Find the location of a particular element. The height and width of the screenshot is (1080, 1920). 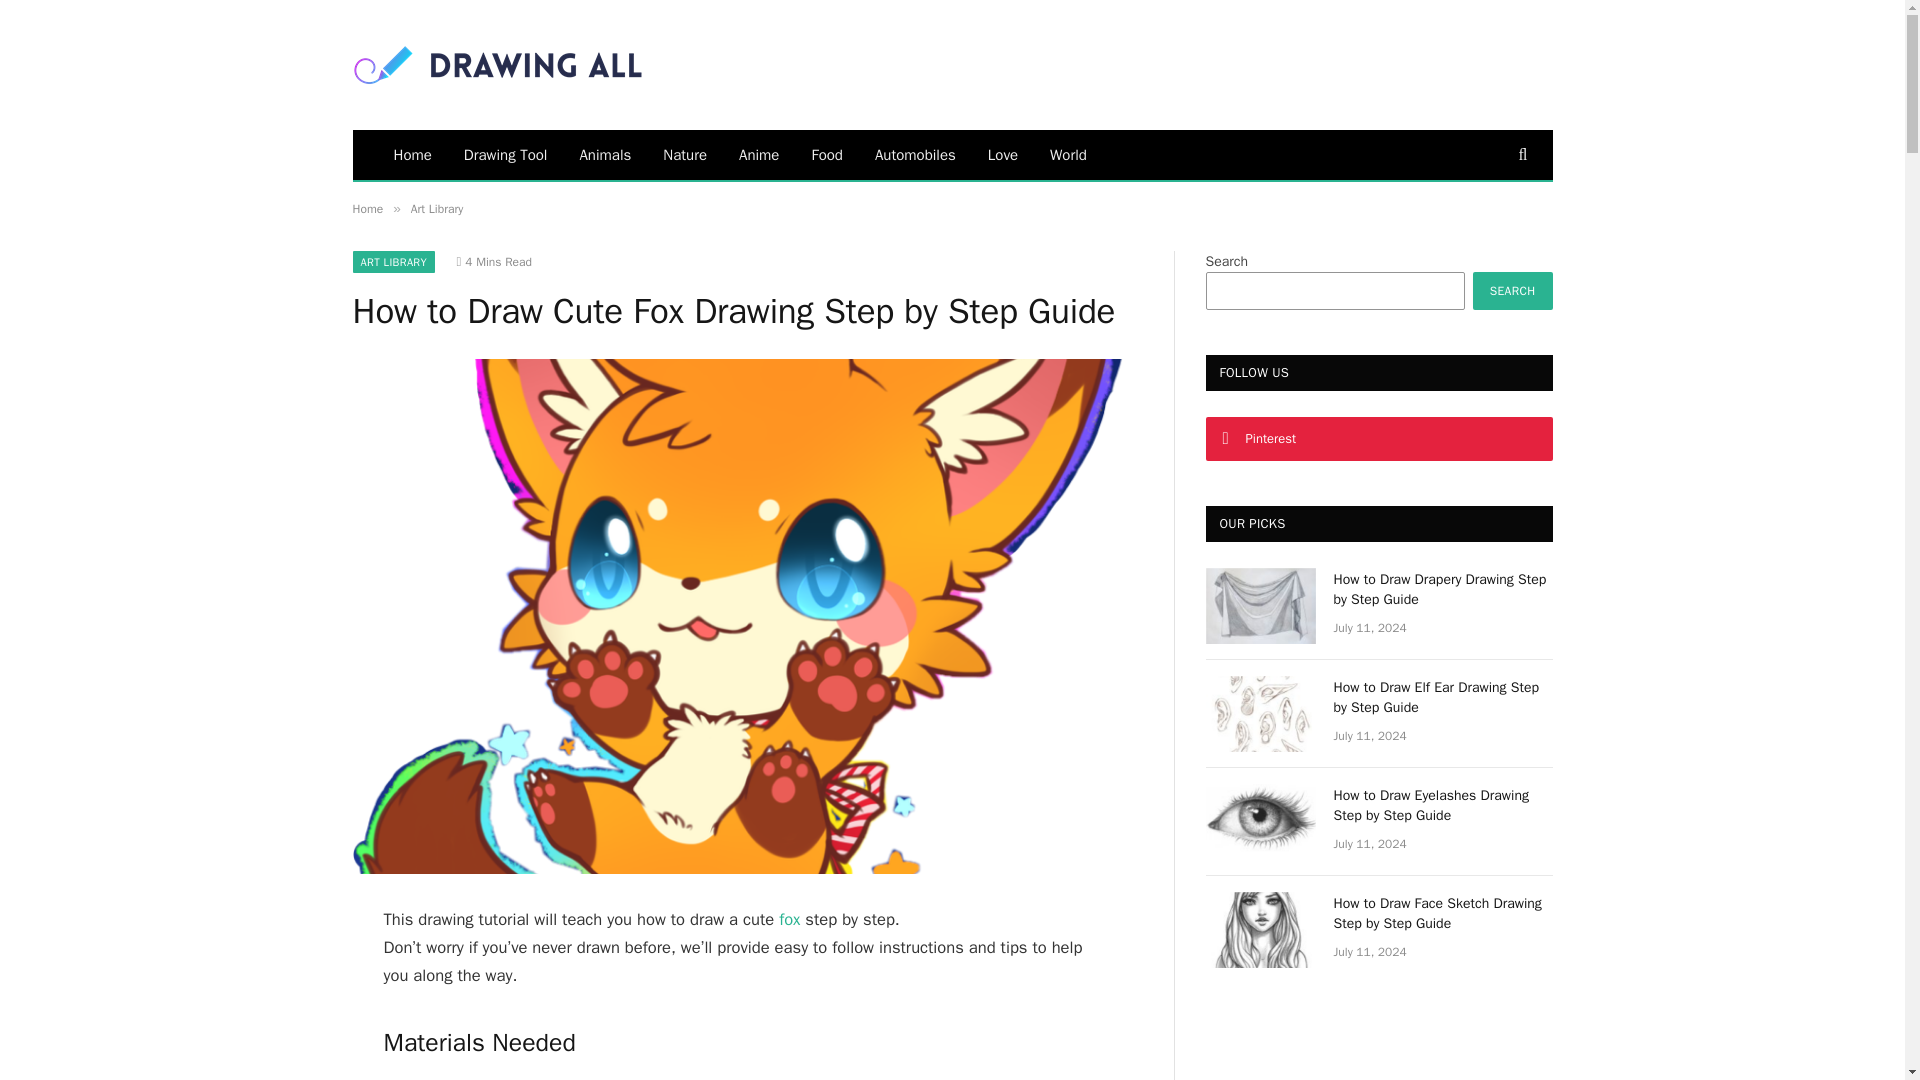

Automobiles is located at coordinates (914, 154).